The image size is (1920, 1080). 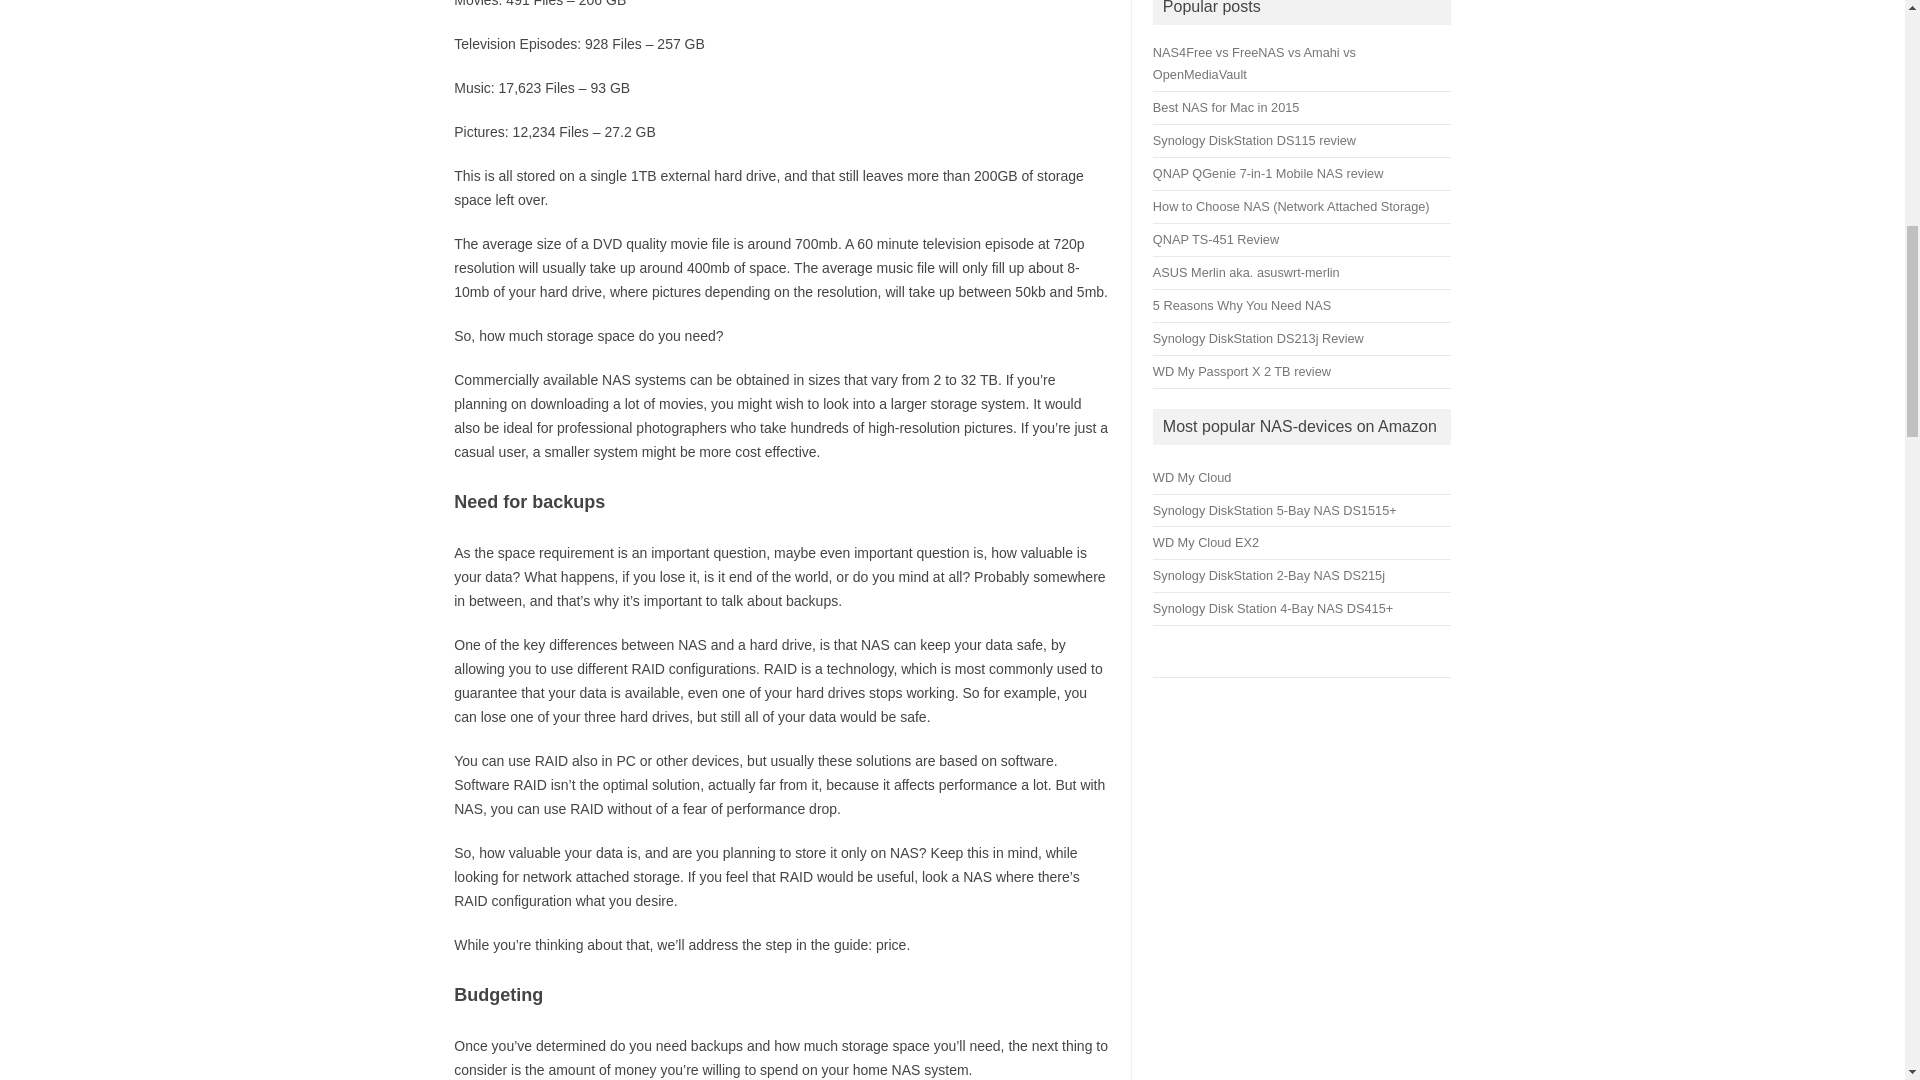 I want to click on 5 Reasons Why You Need NAS, so click(x=1242, y=306).